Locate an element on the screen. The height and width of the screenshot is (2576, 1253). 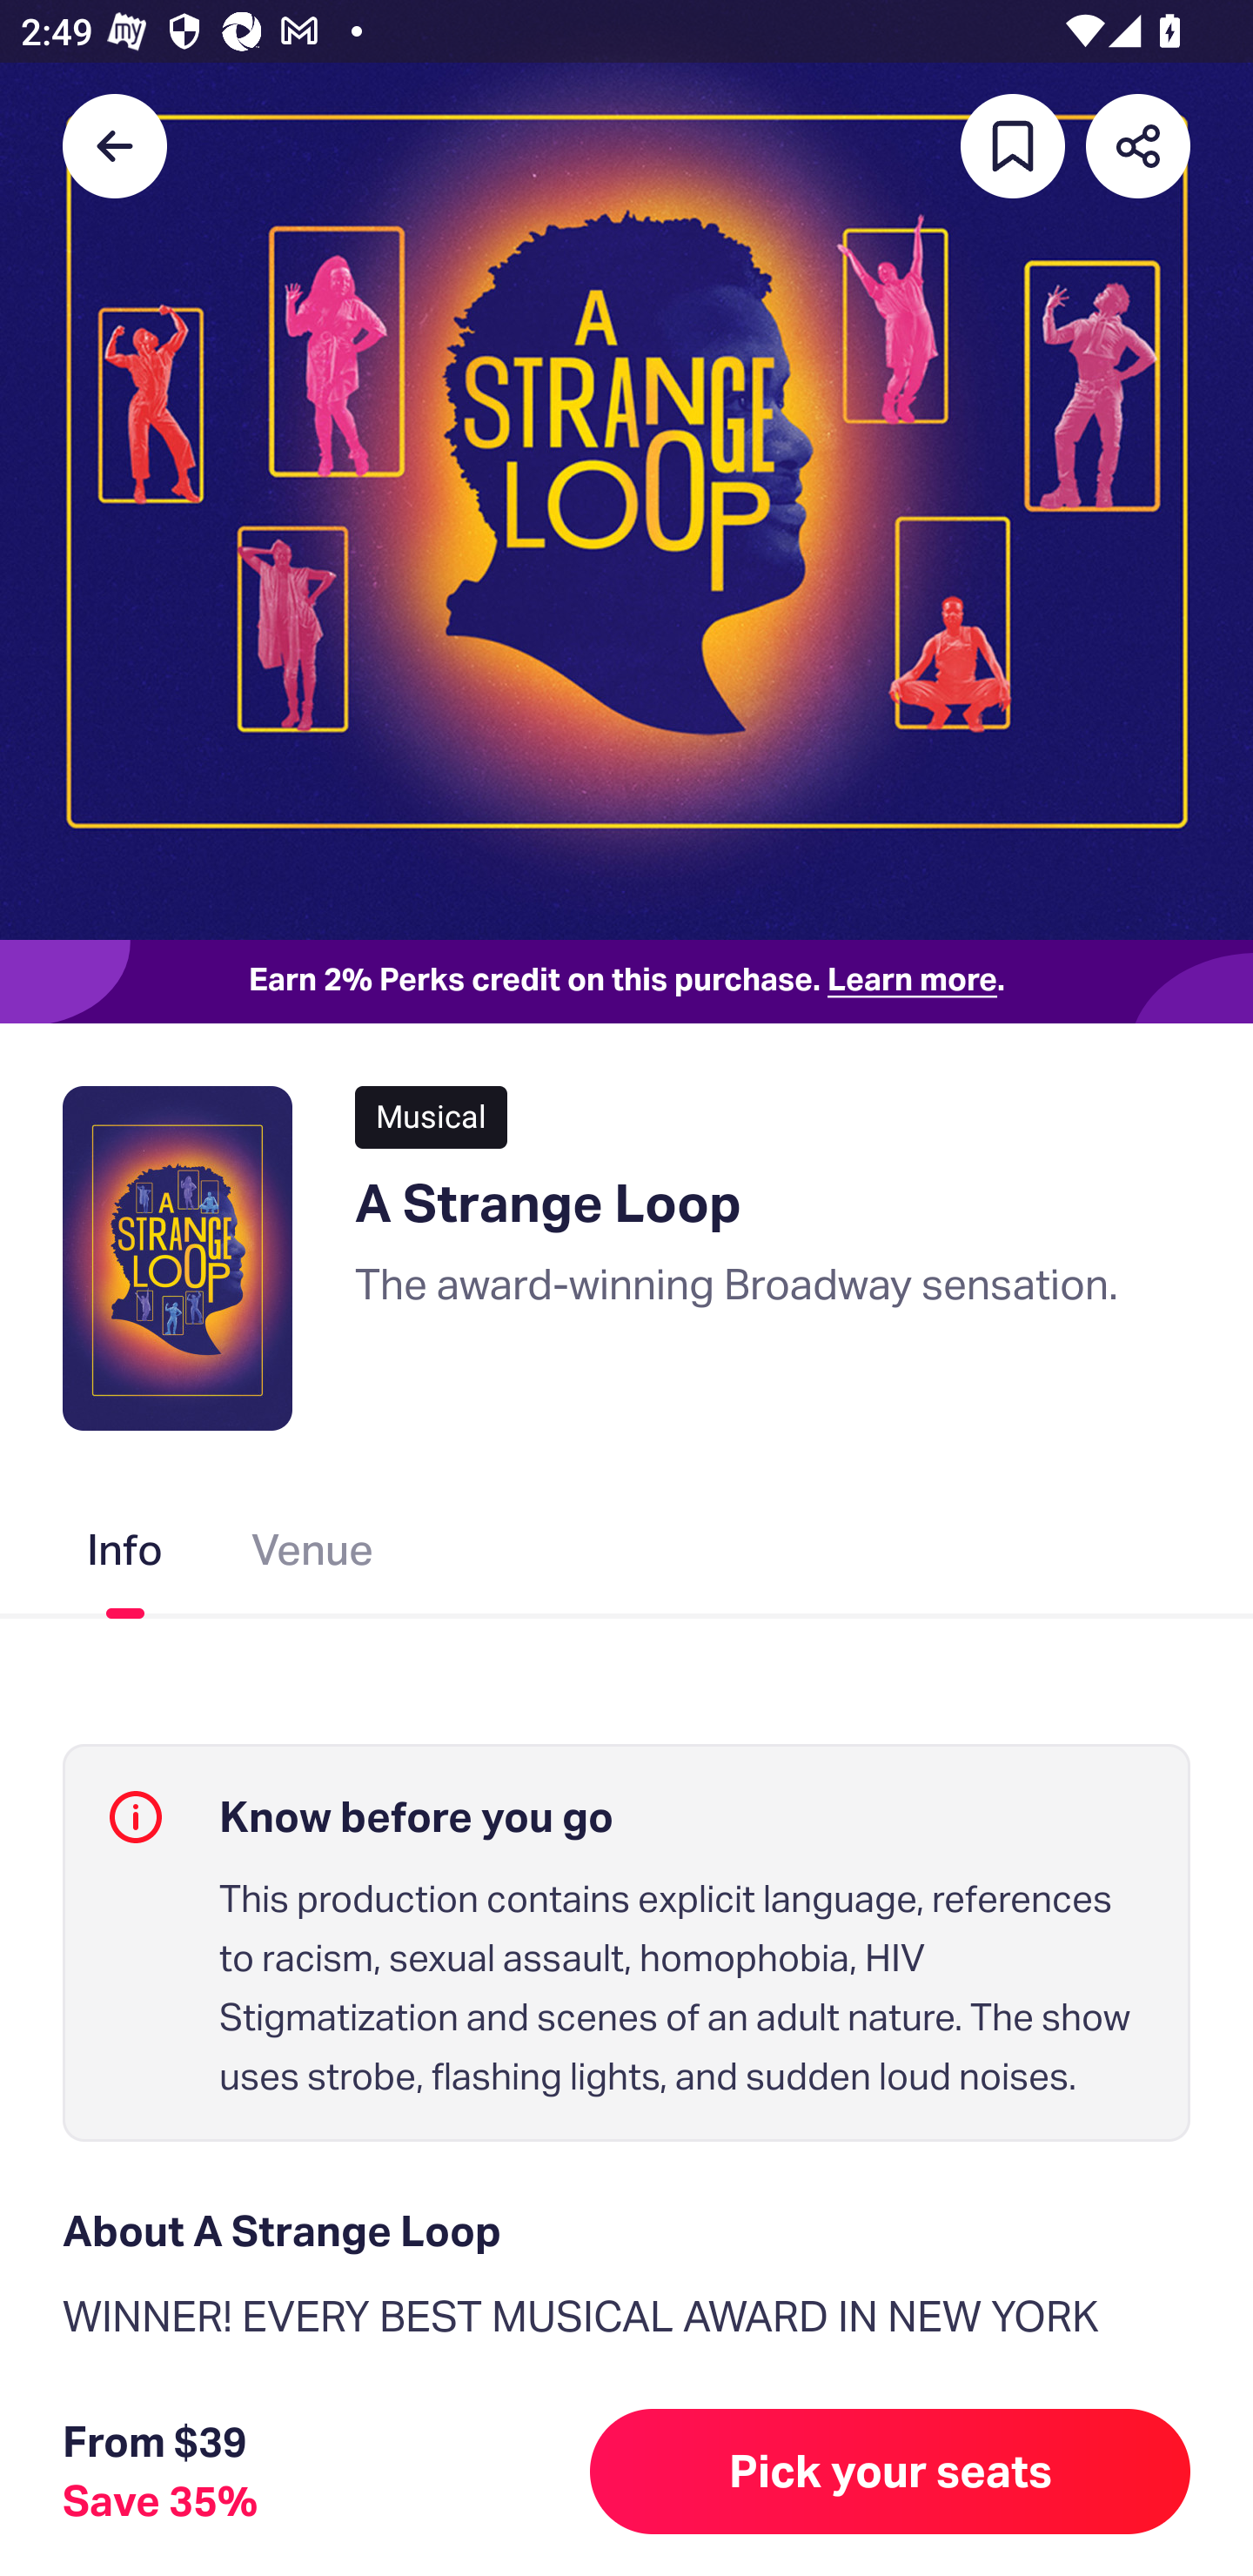
Earn 2% Perks credit on this purchase. Learn more. is located at coordinates (626, 982).